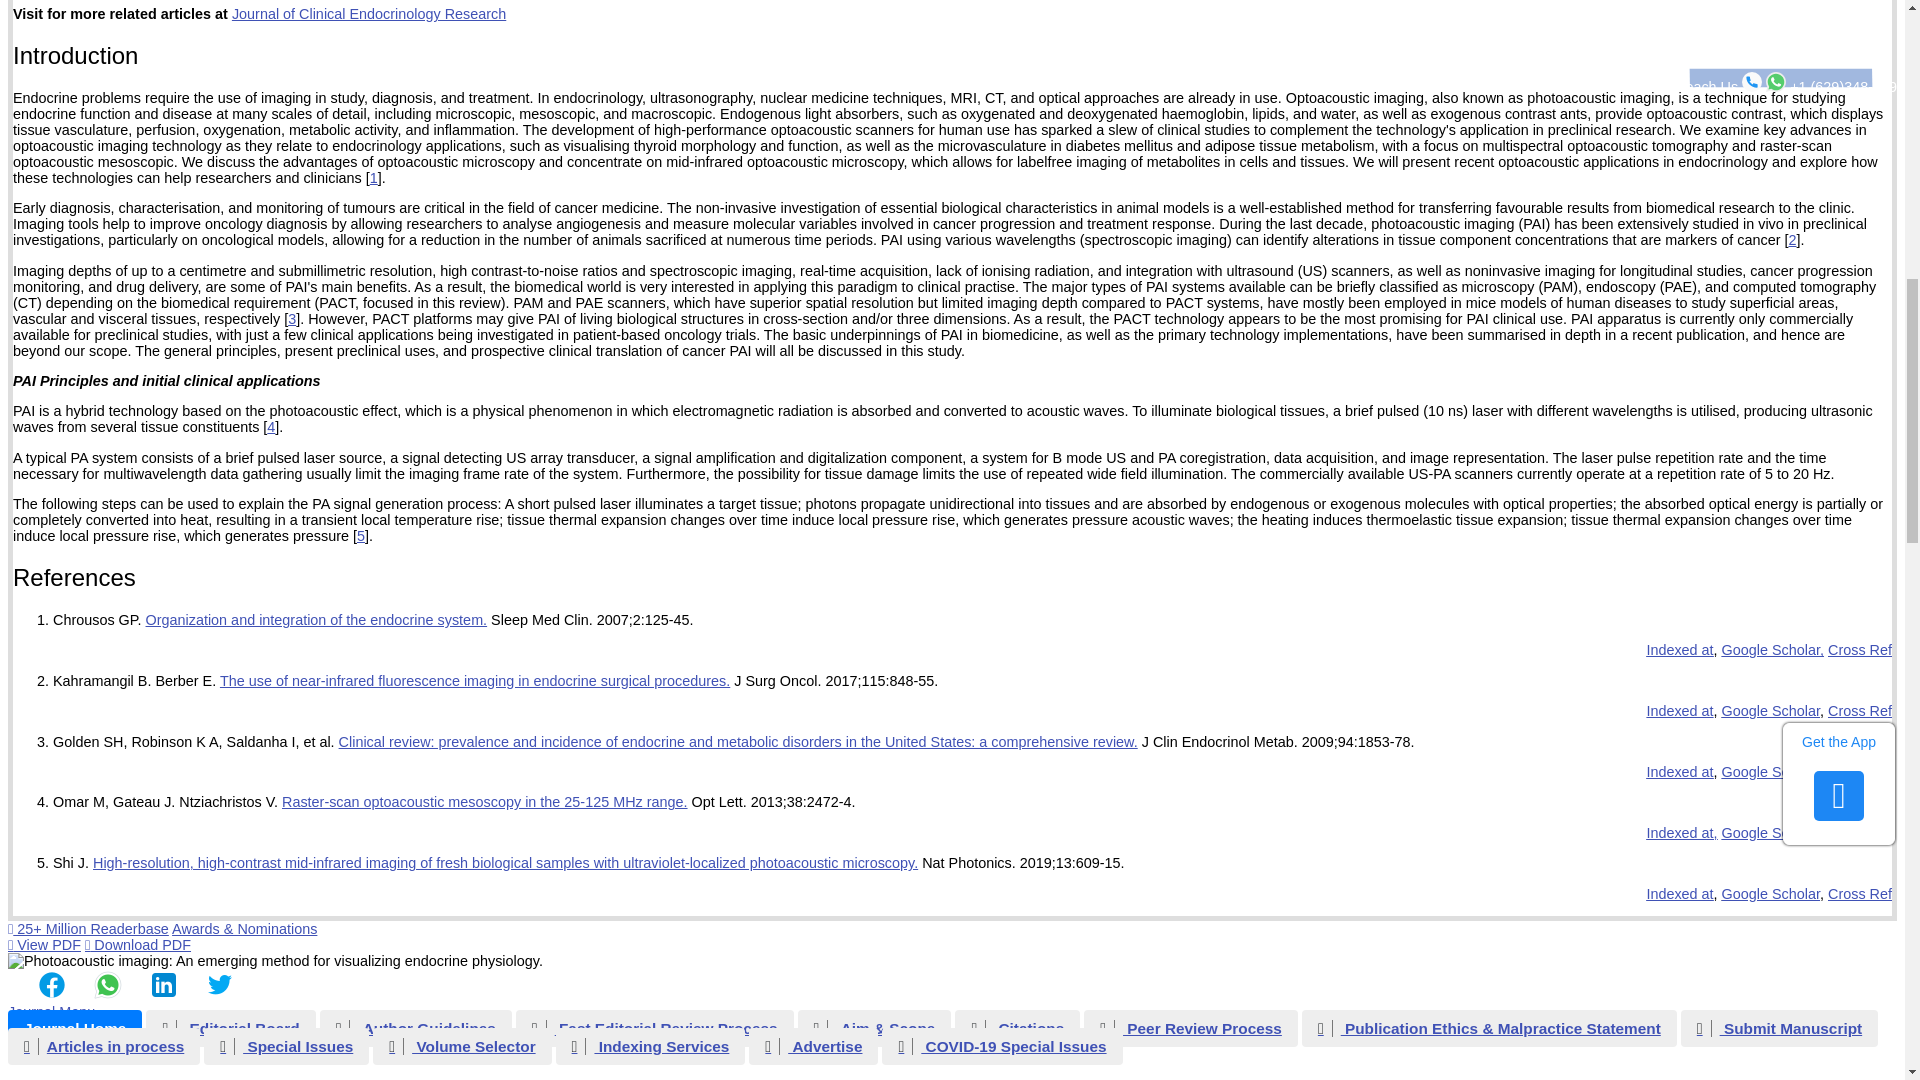  I want to click on Indexed at, so click(1678, 649).